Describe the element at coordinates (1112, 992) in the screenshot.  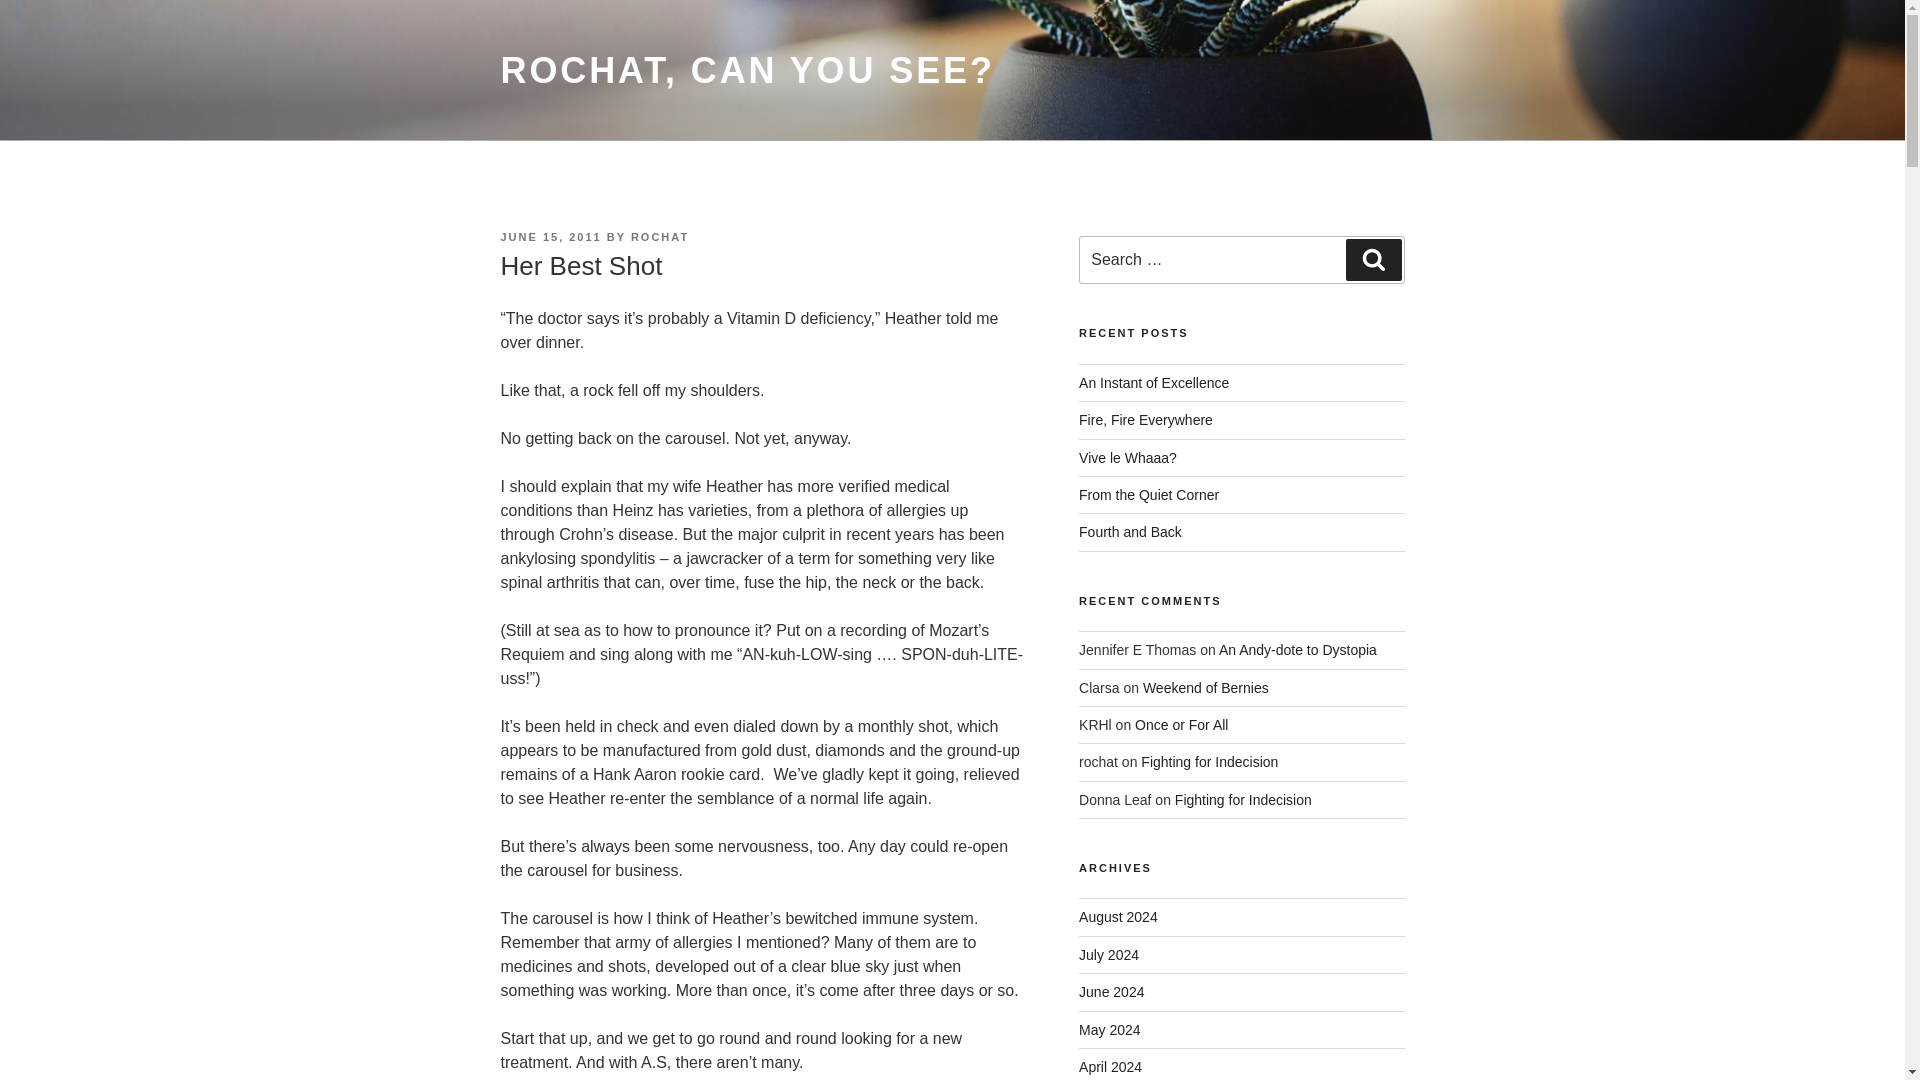
I see `June 2024` at that location.